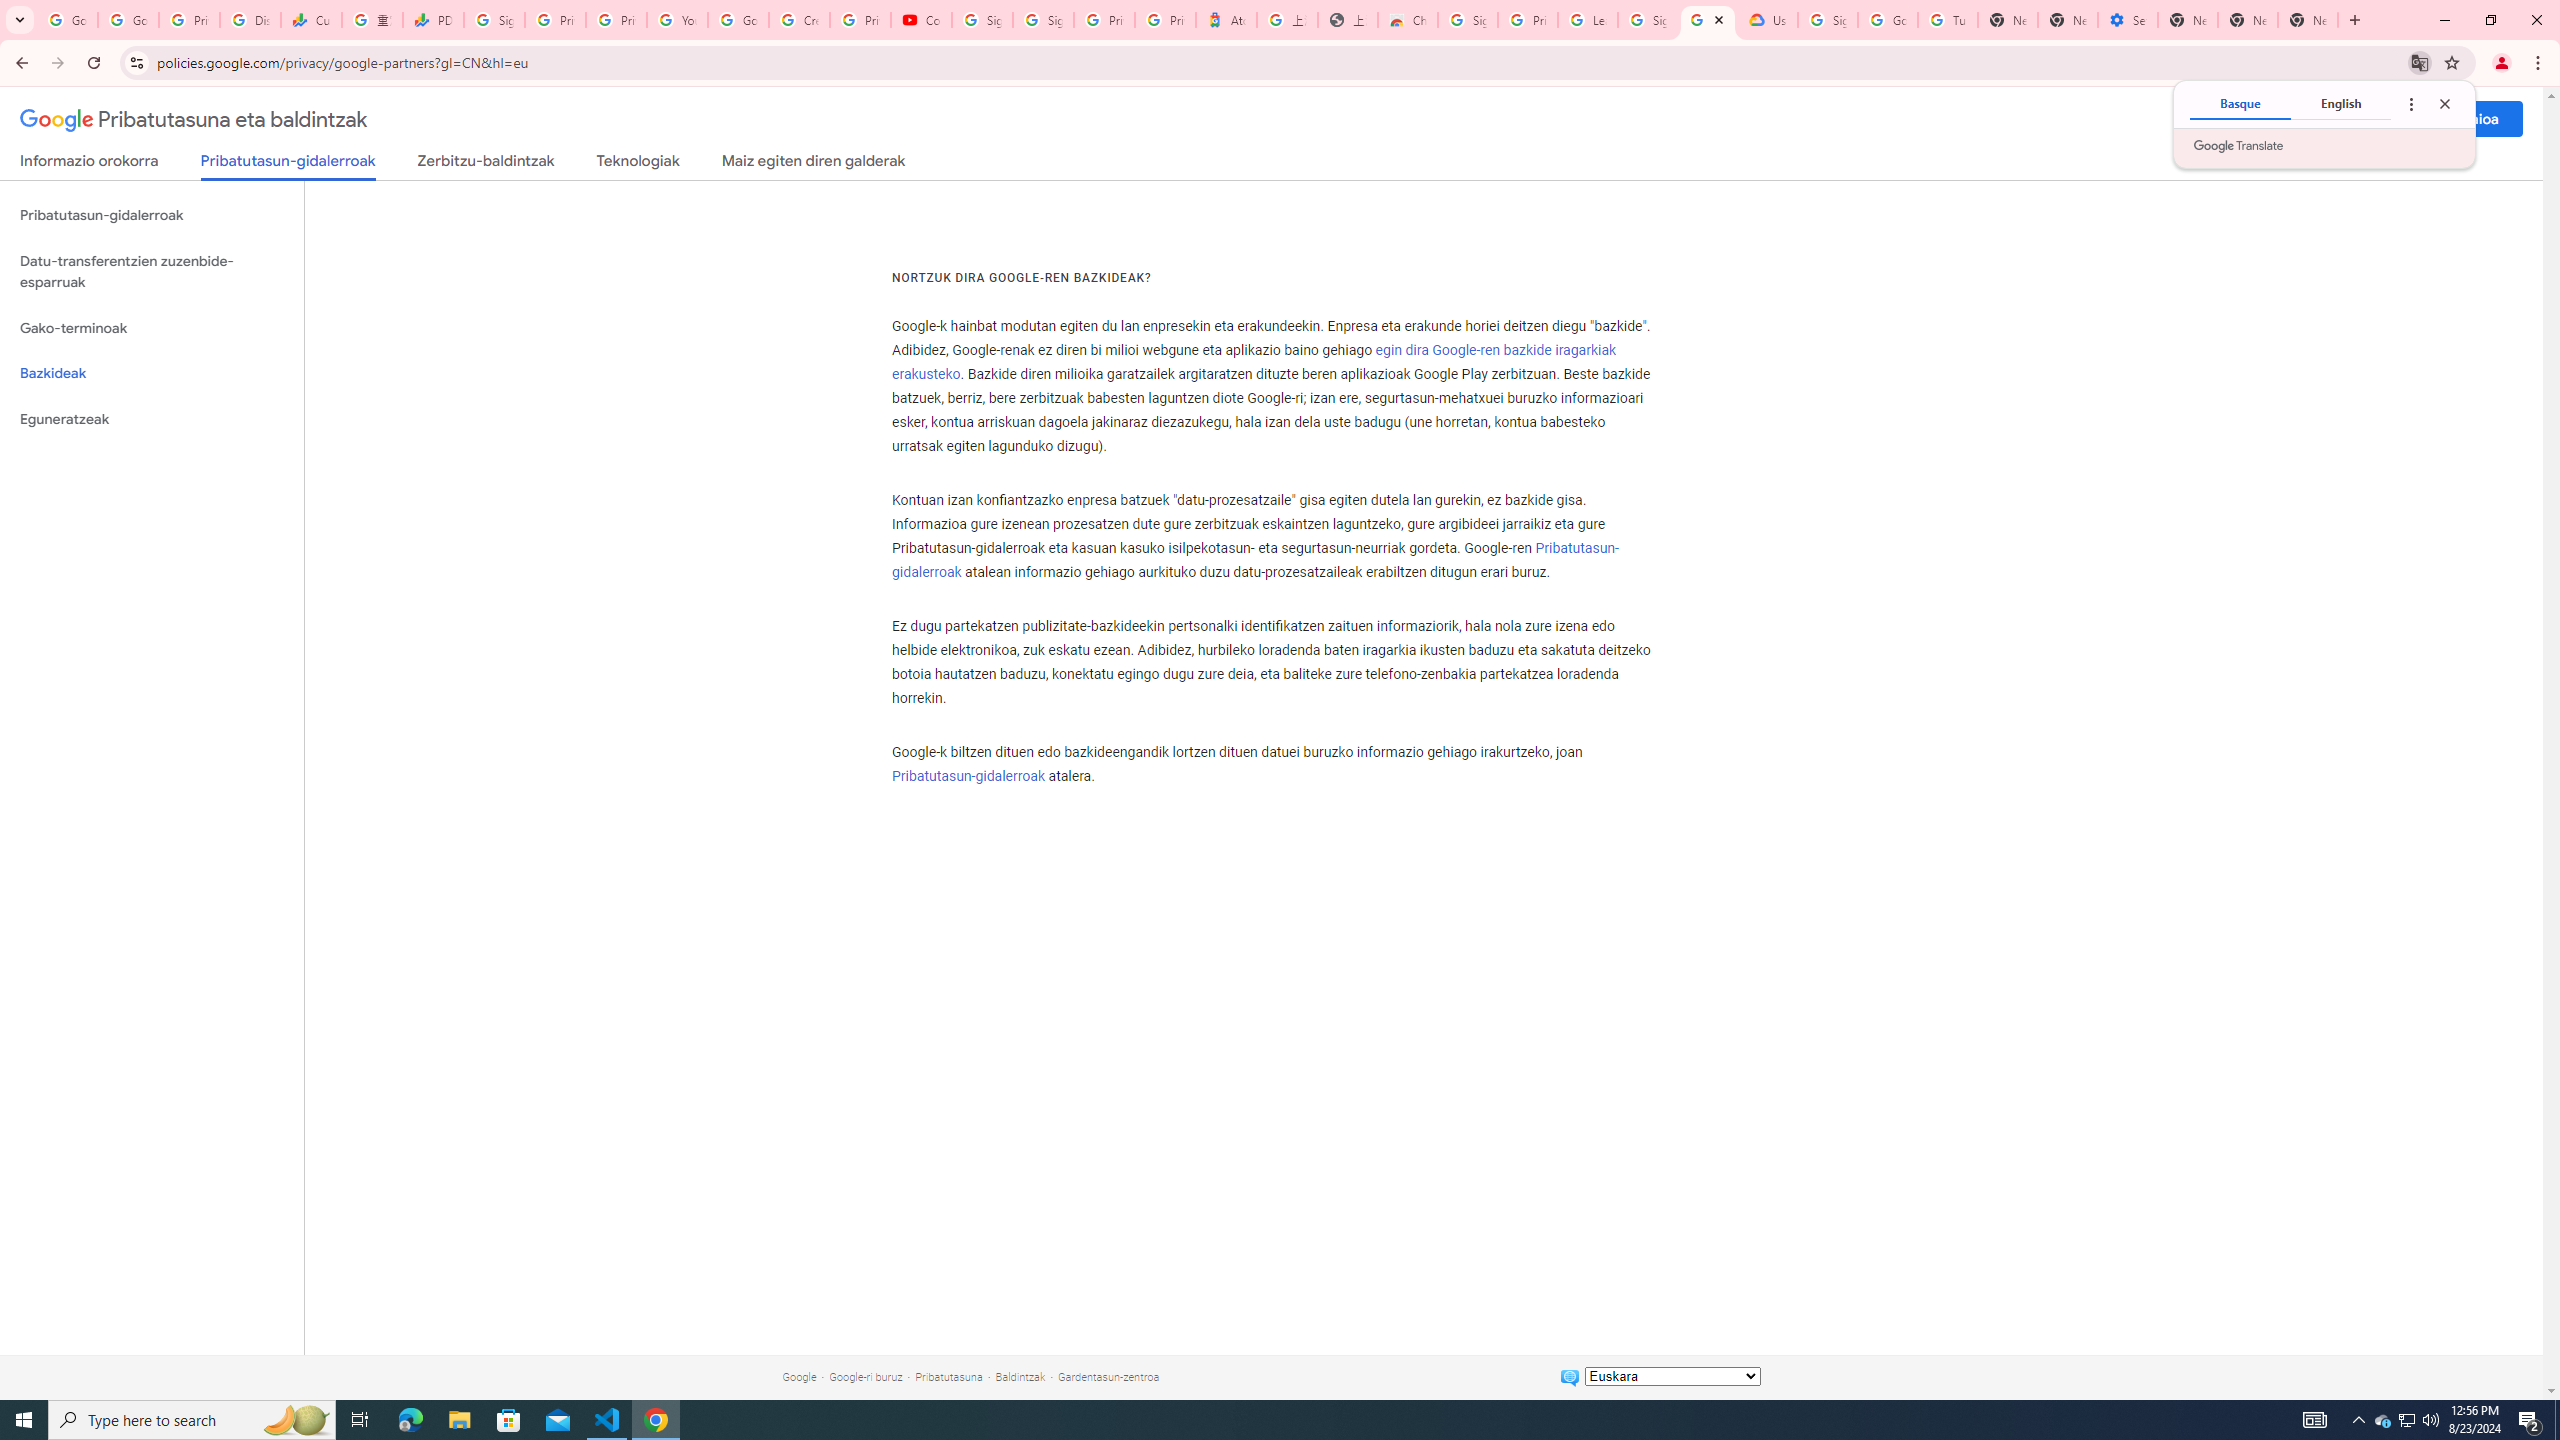 This screenshot has height=1440, width=2560. I want to click on Sign in - Google Accounts, so click(982, 20).